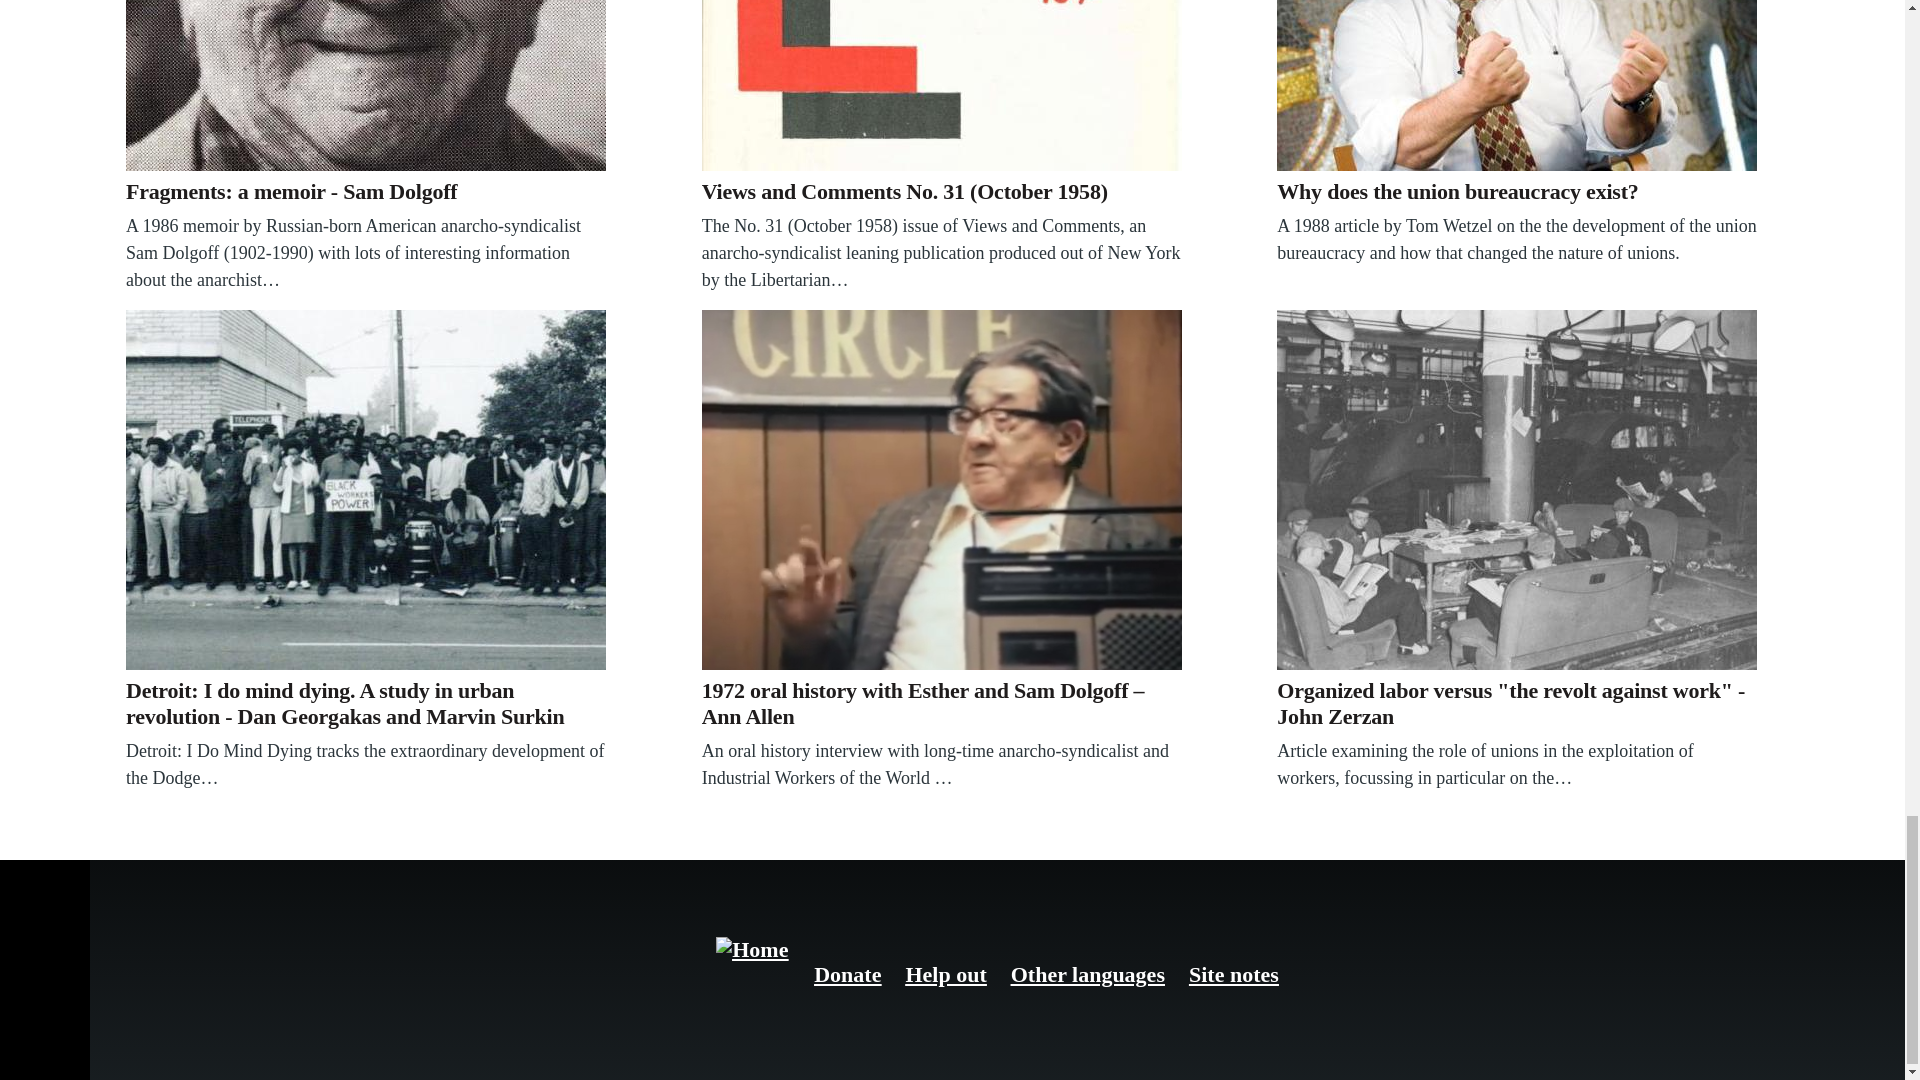 This screenshot has height=1080, width=1920. Describe the element at coordinates (1088, 974) in the screenshot. I see `libcom content in languages other than English` at that location.